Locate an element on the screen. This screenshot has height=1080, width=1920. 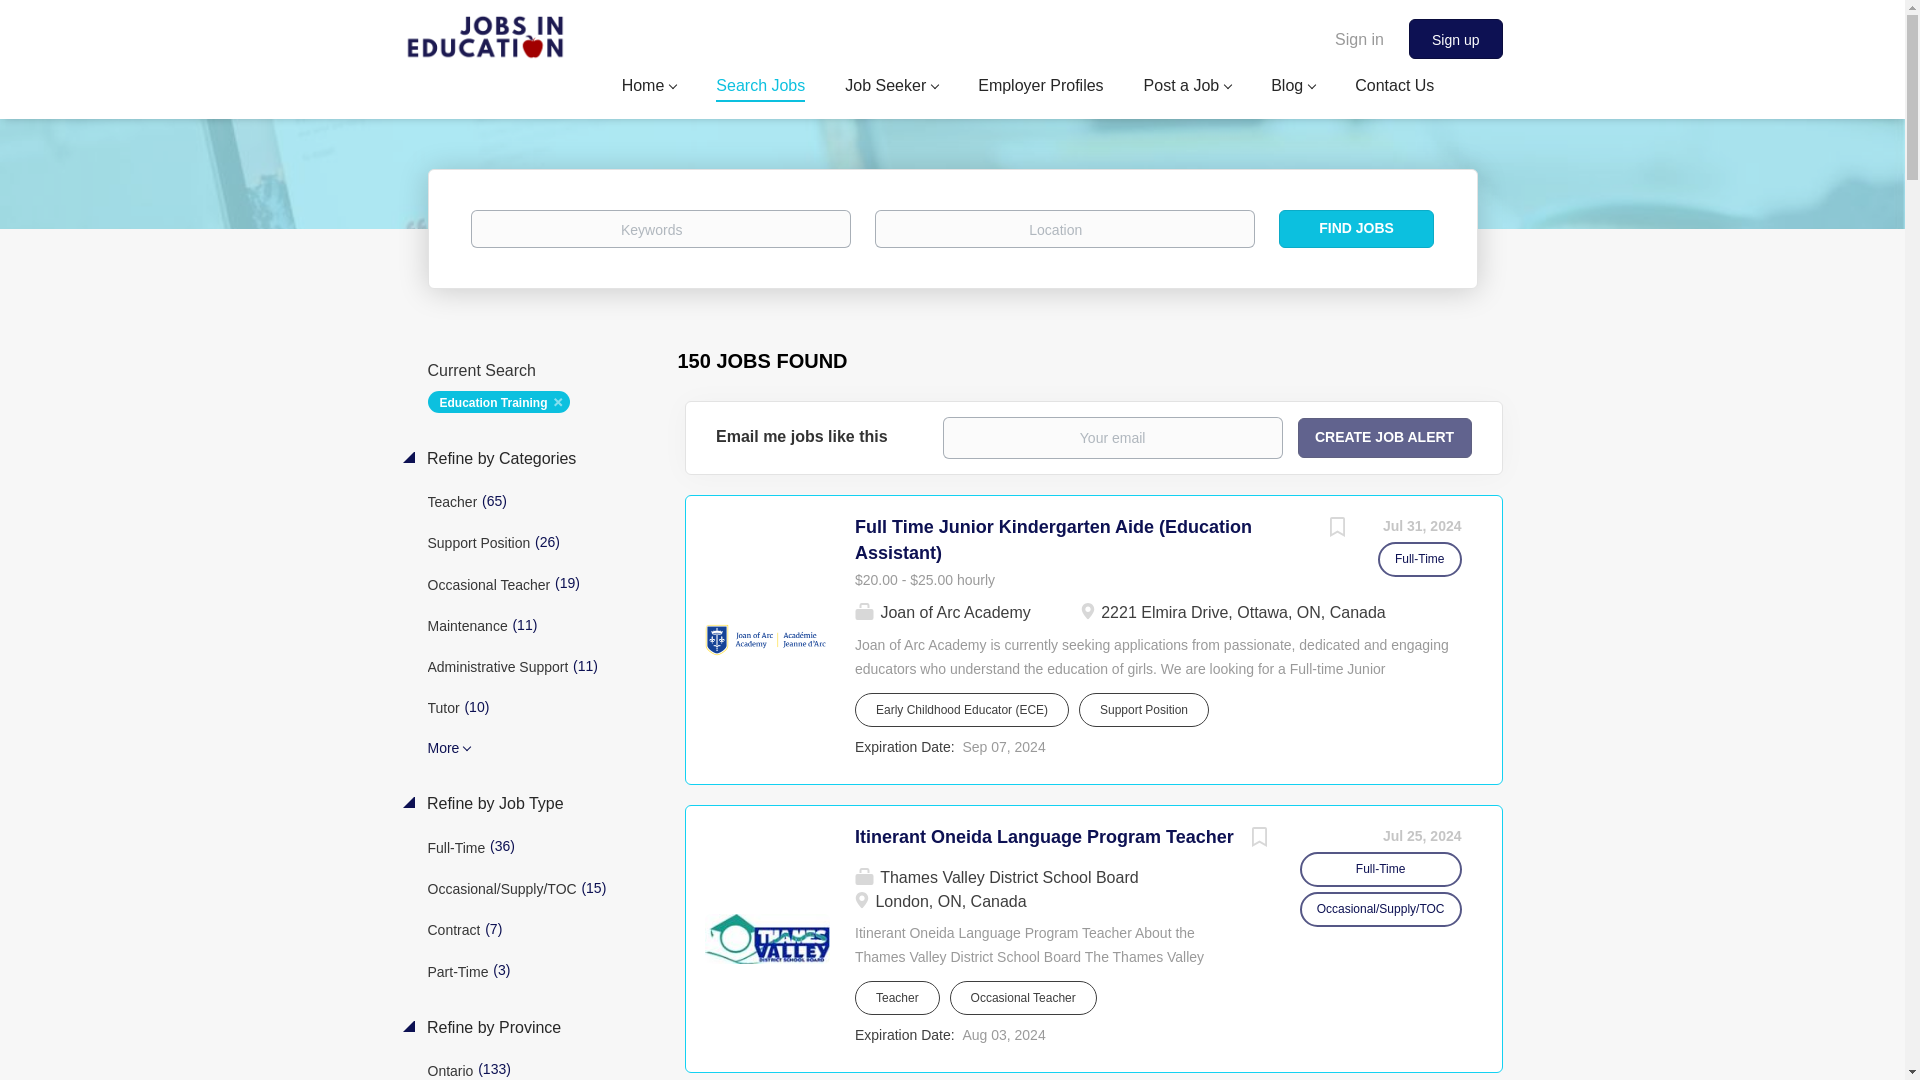
Create job alert is located at coordinates (1384, 437).